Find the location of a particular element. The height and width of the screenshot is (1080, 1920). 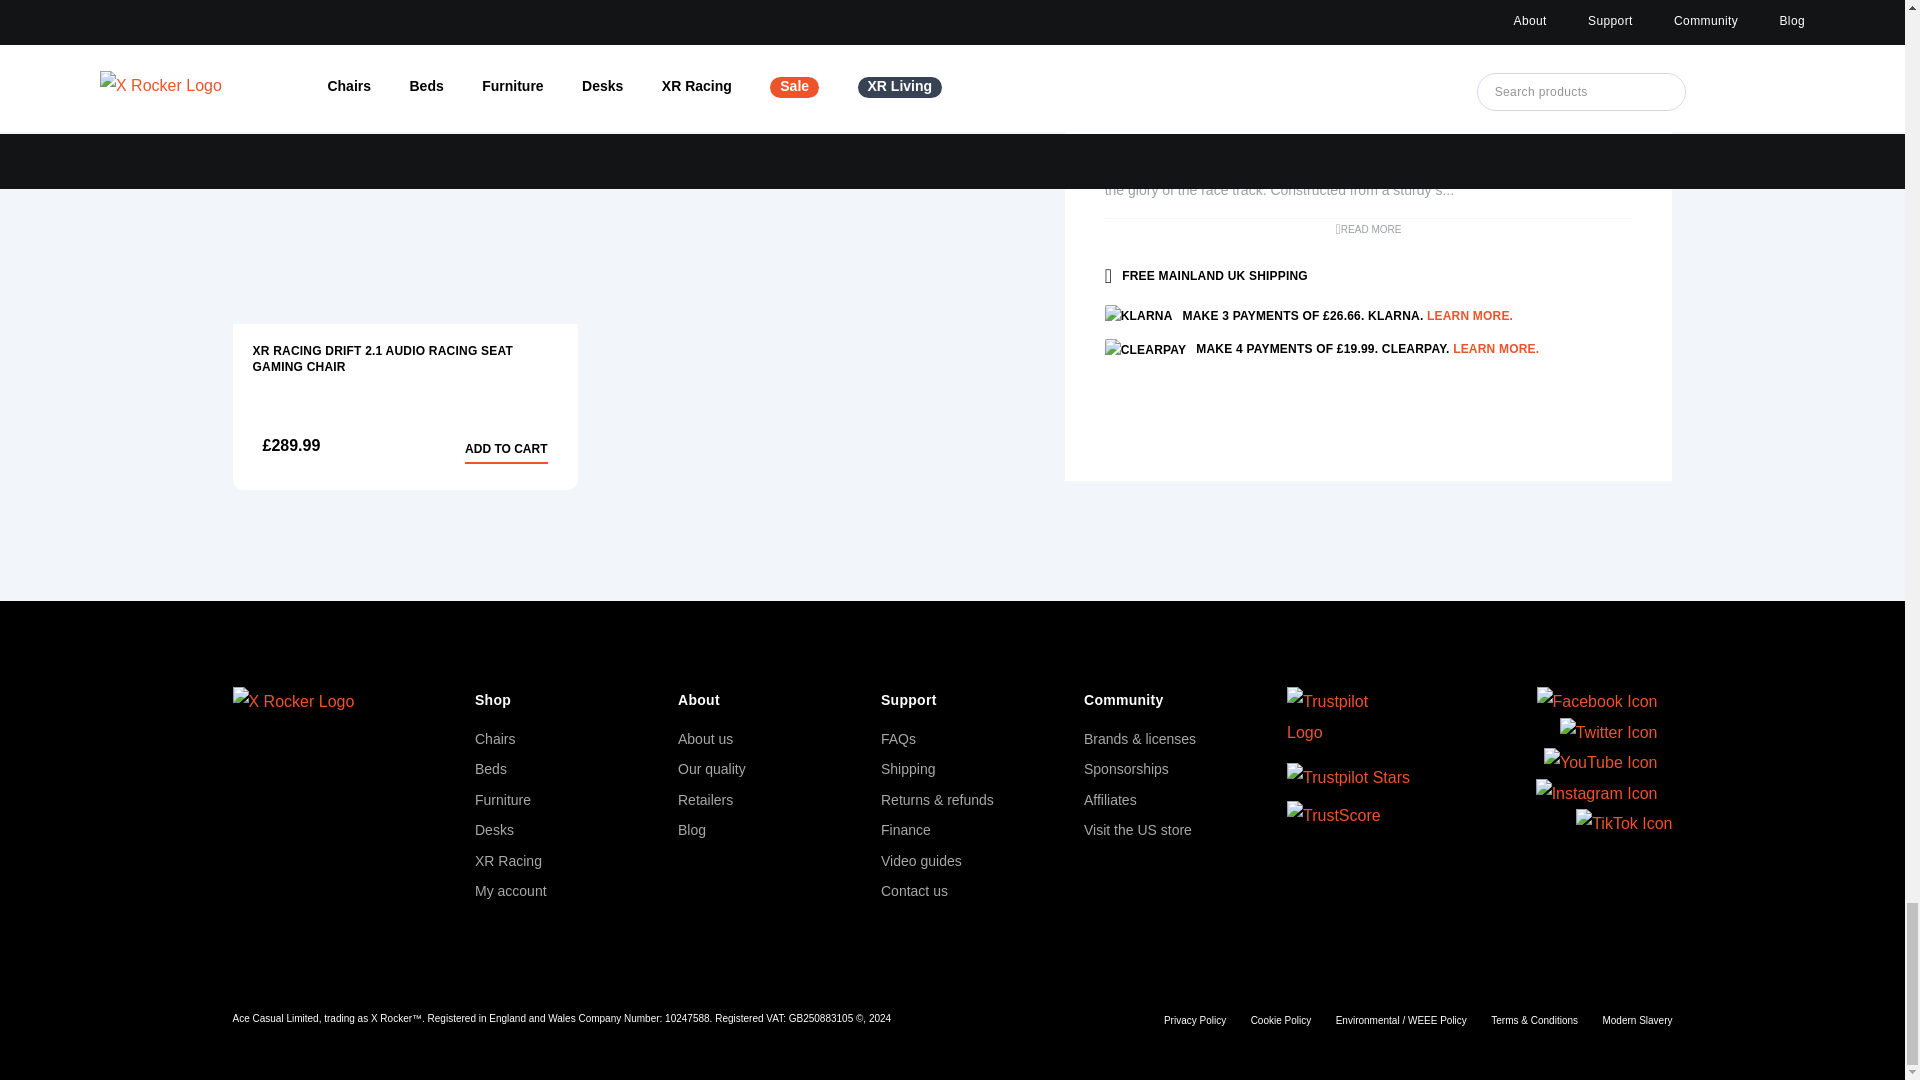

TikTok is located at coordinates (1624, 824).